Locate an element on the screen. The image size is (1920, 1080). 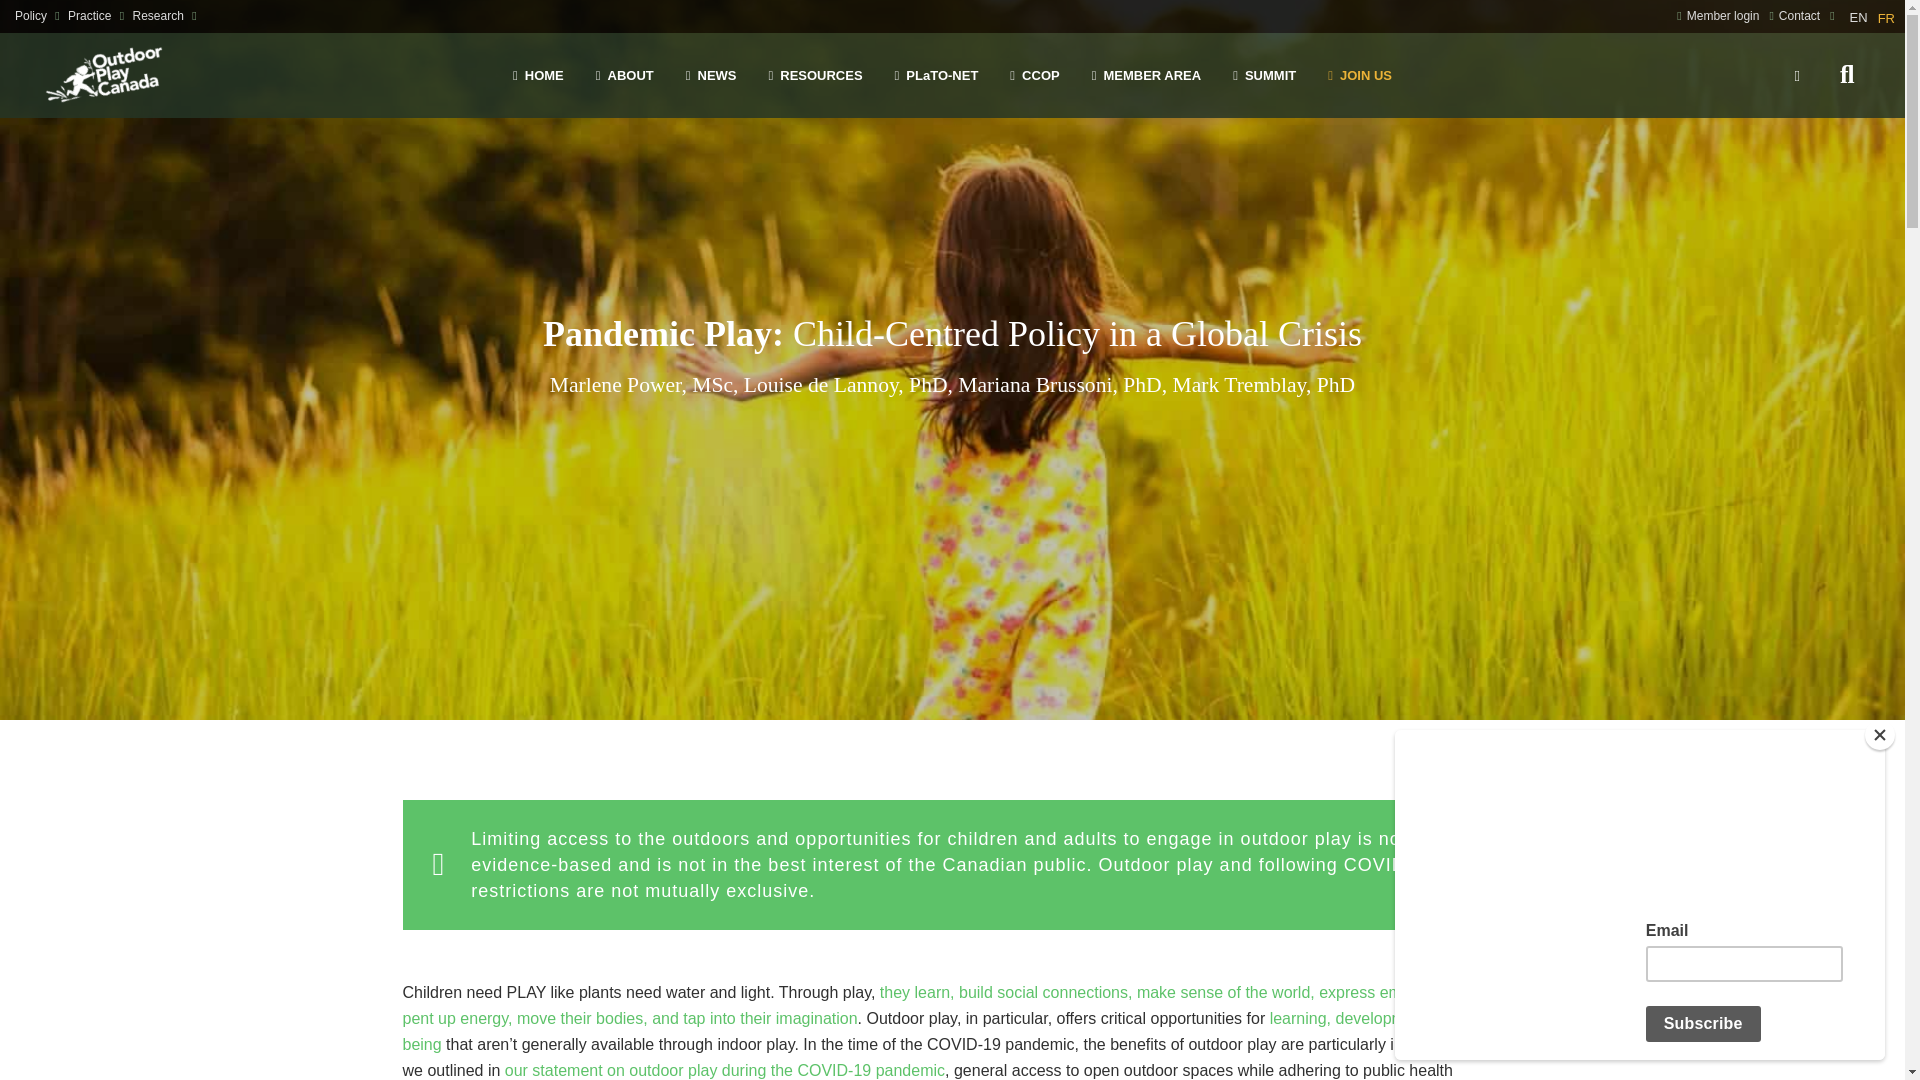
FR is located at coordinates (1886, 18).